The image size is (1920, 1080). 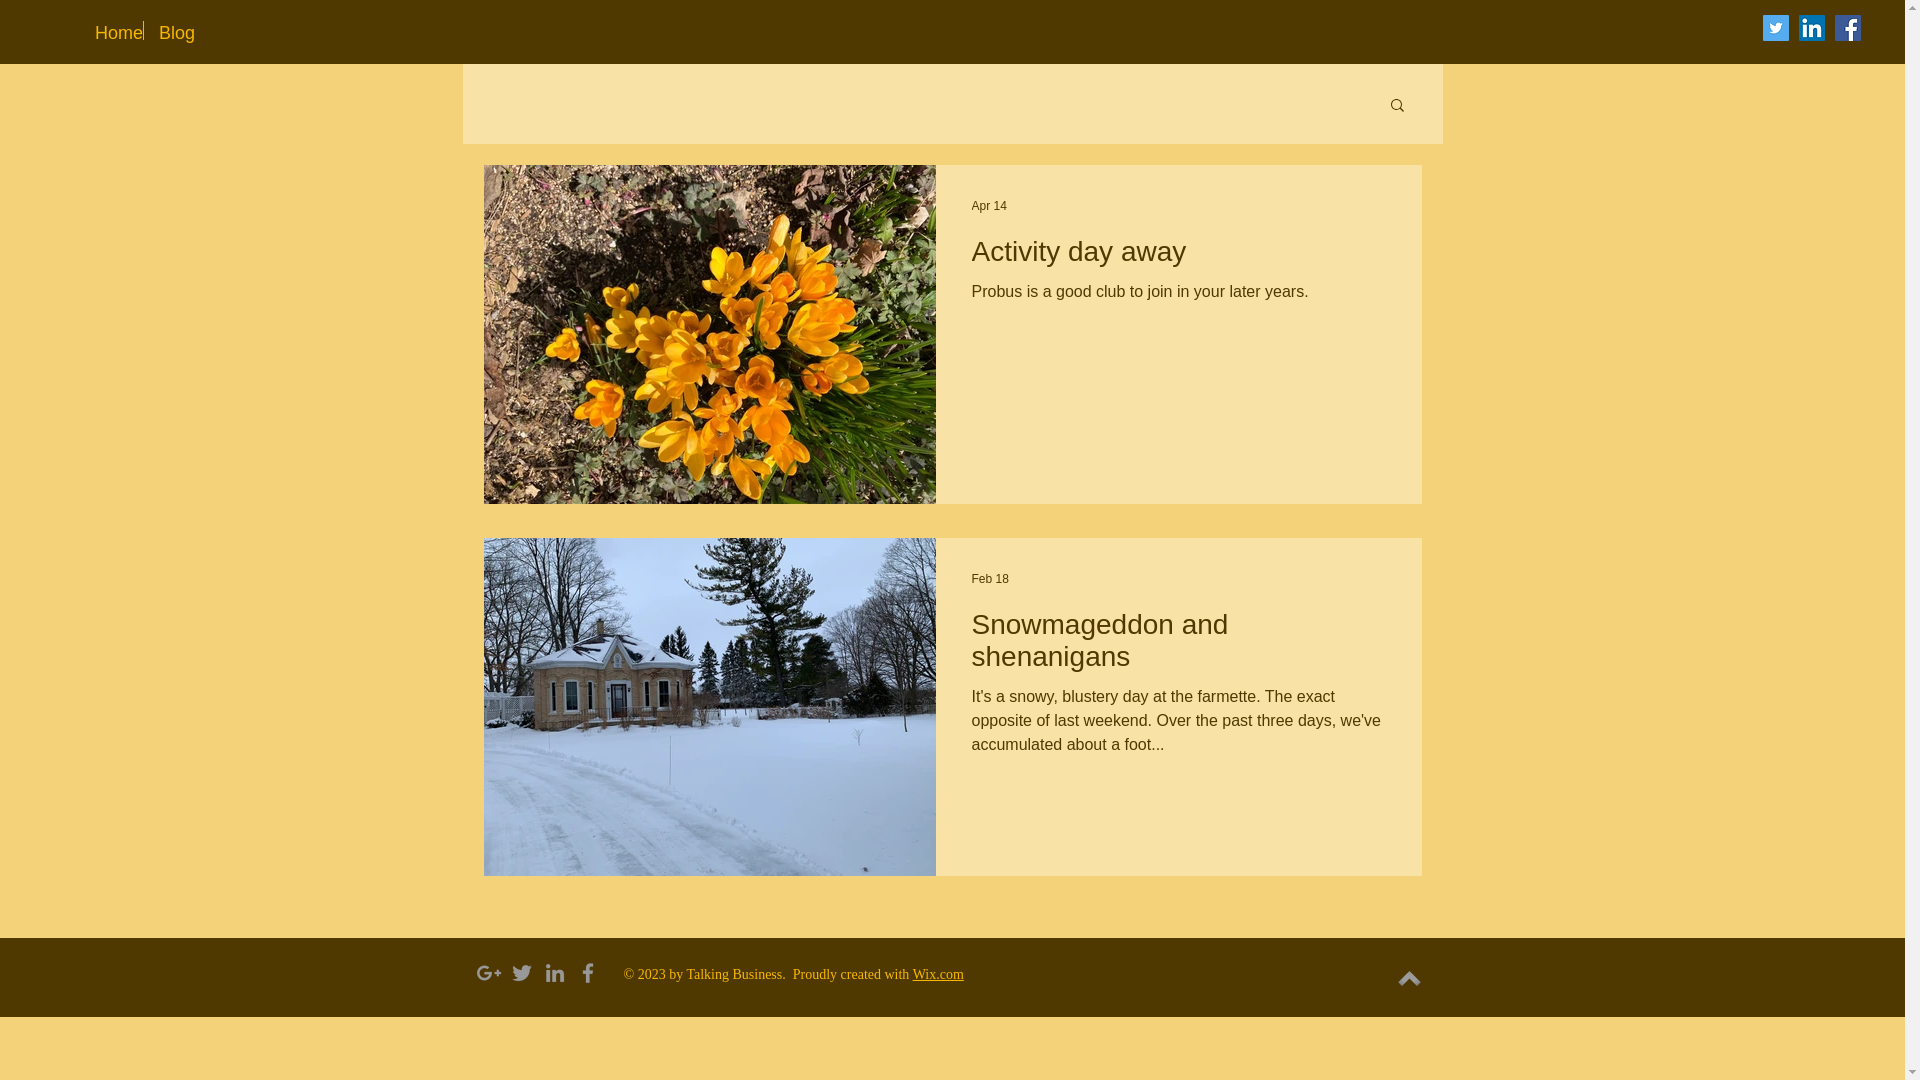 I want to click on Wix.com, so click(x=938, y=974).